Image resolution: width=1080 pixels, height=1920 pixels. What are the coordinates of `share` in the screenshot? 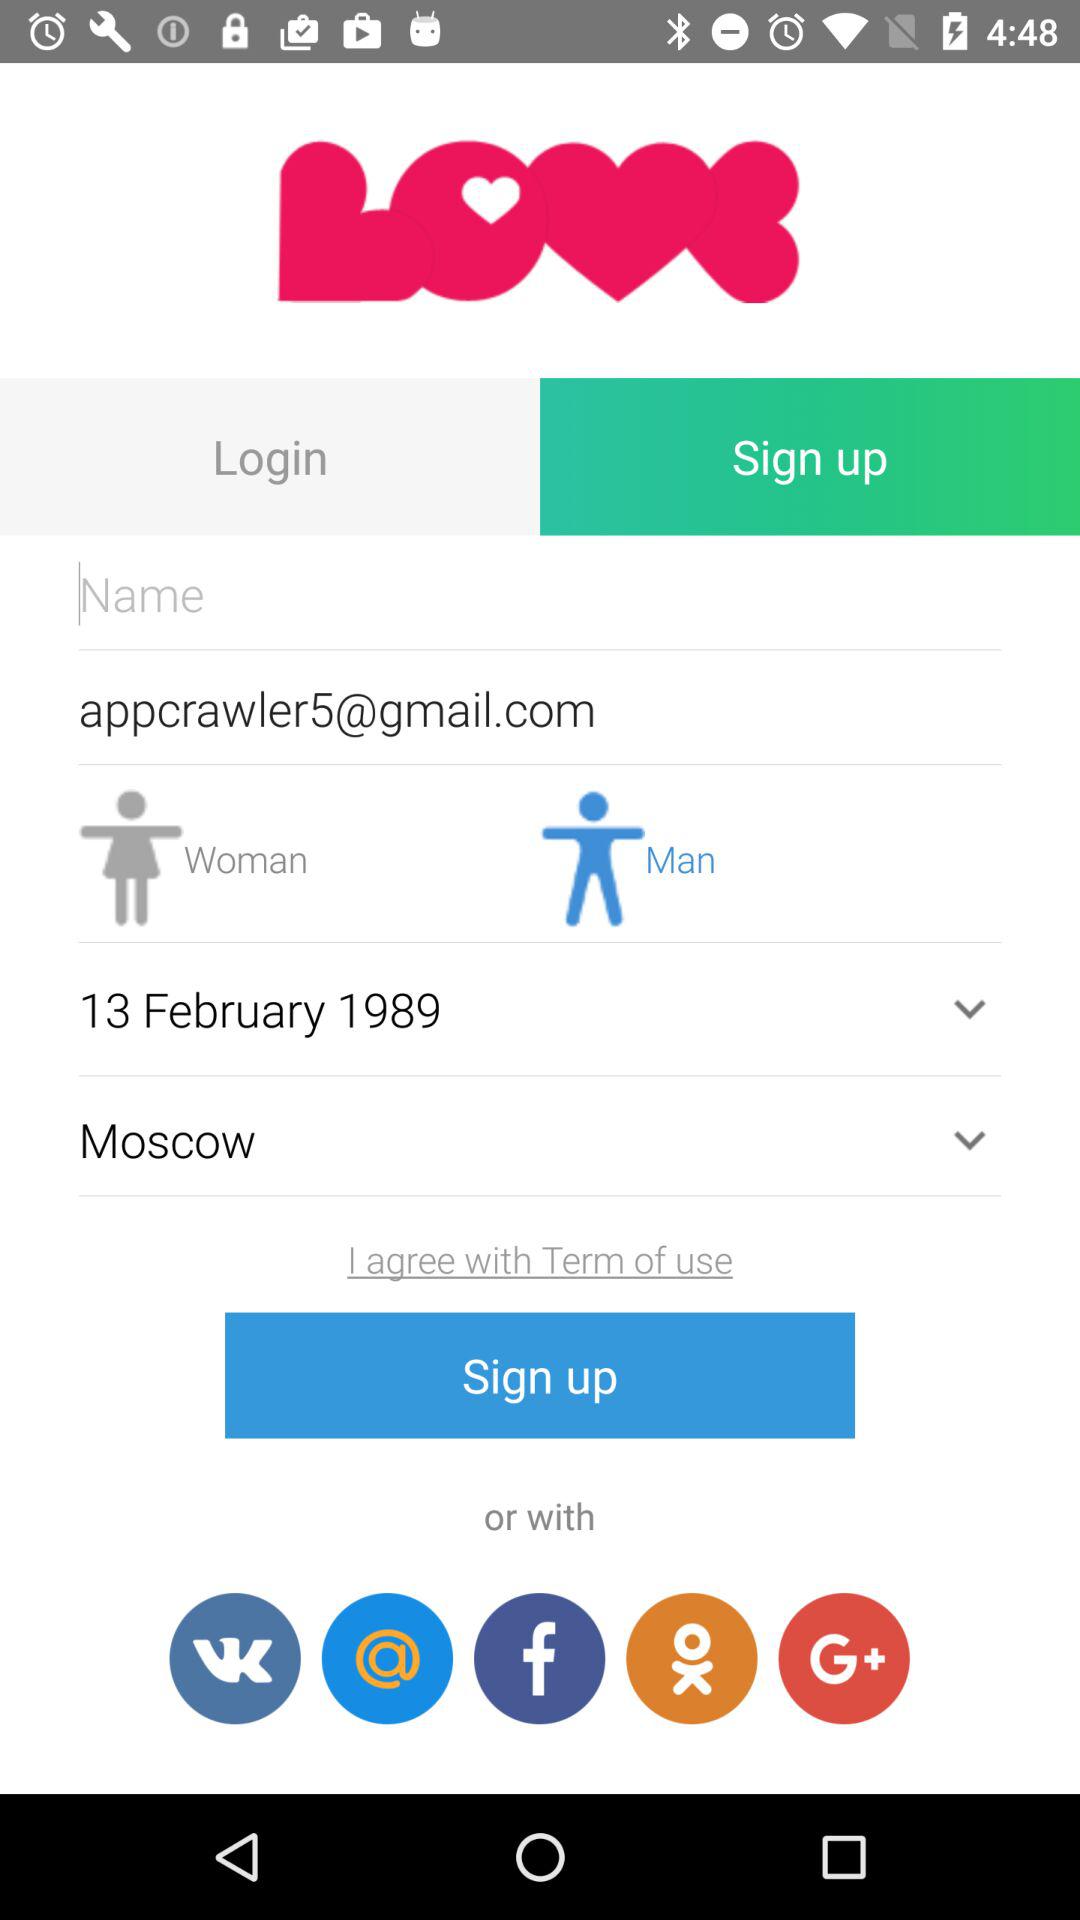 It's located at (692, 1658).